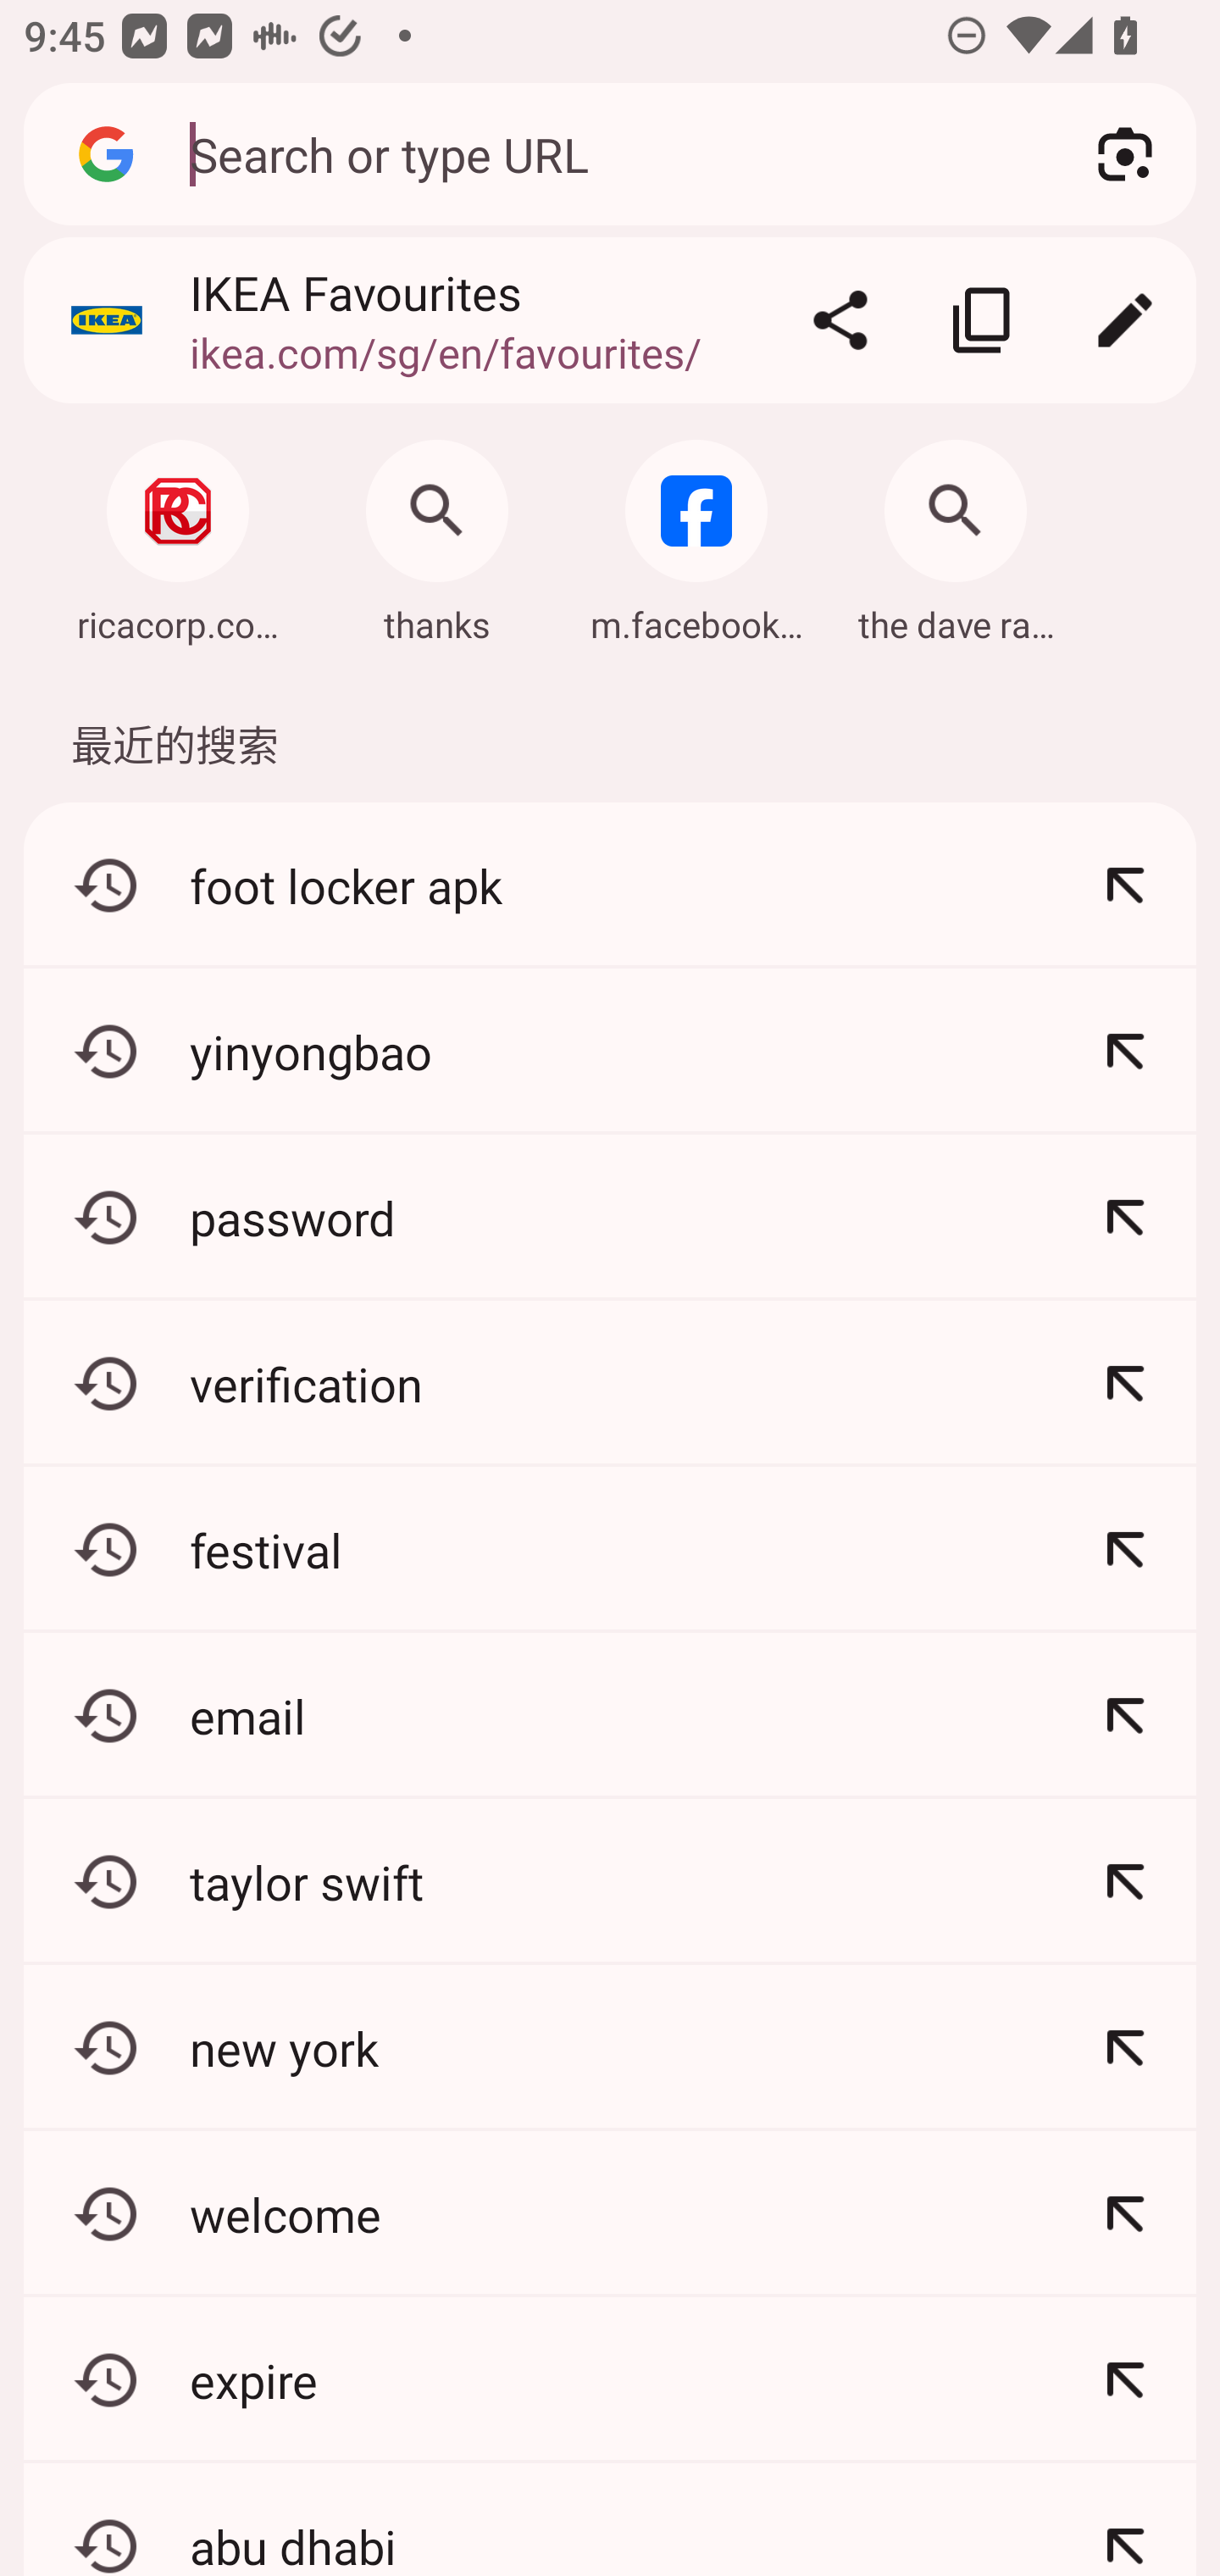 Image resolution: width=1220 pixels, height=2576 pixels. What do you see at coordinates (1125, 1549) in the screenshot?
I see `Refine: festival` at bounding box center [1125, 1549].